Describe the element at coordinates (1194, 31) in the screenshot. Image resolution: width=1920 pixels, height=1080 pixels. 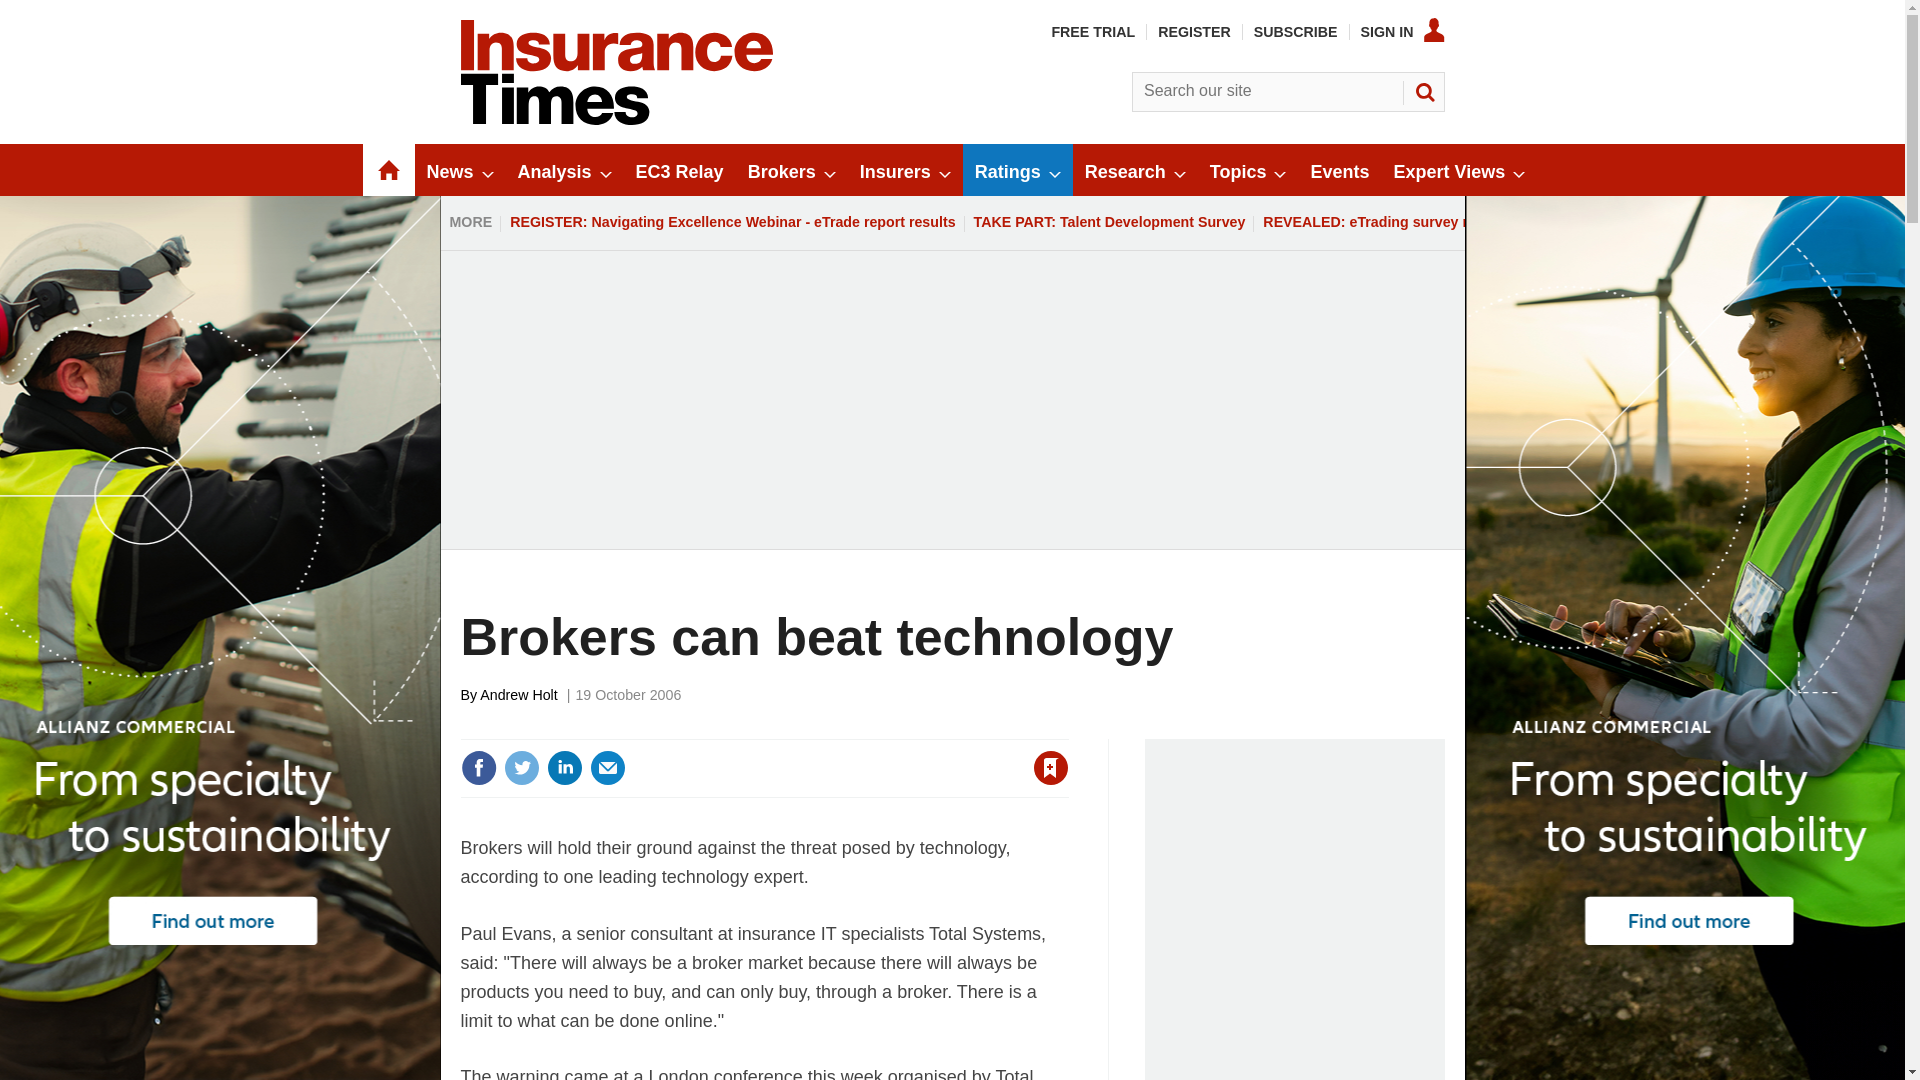
I see `REGISTER` at that location.